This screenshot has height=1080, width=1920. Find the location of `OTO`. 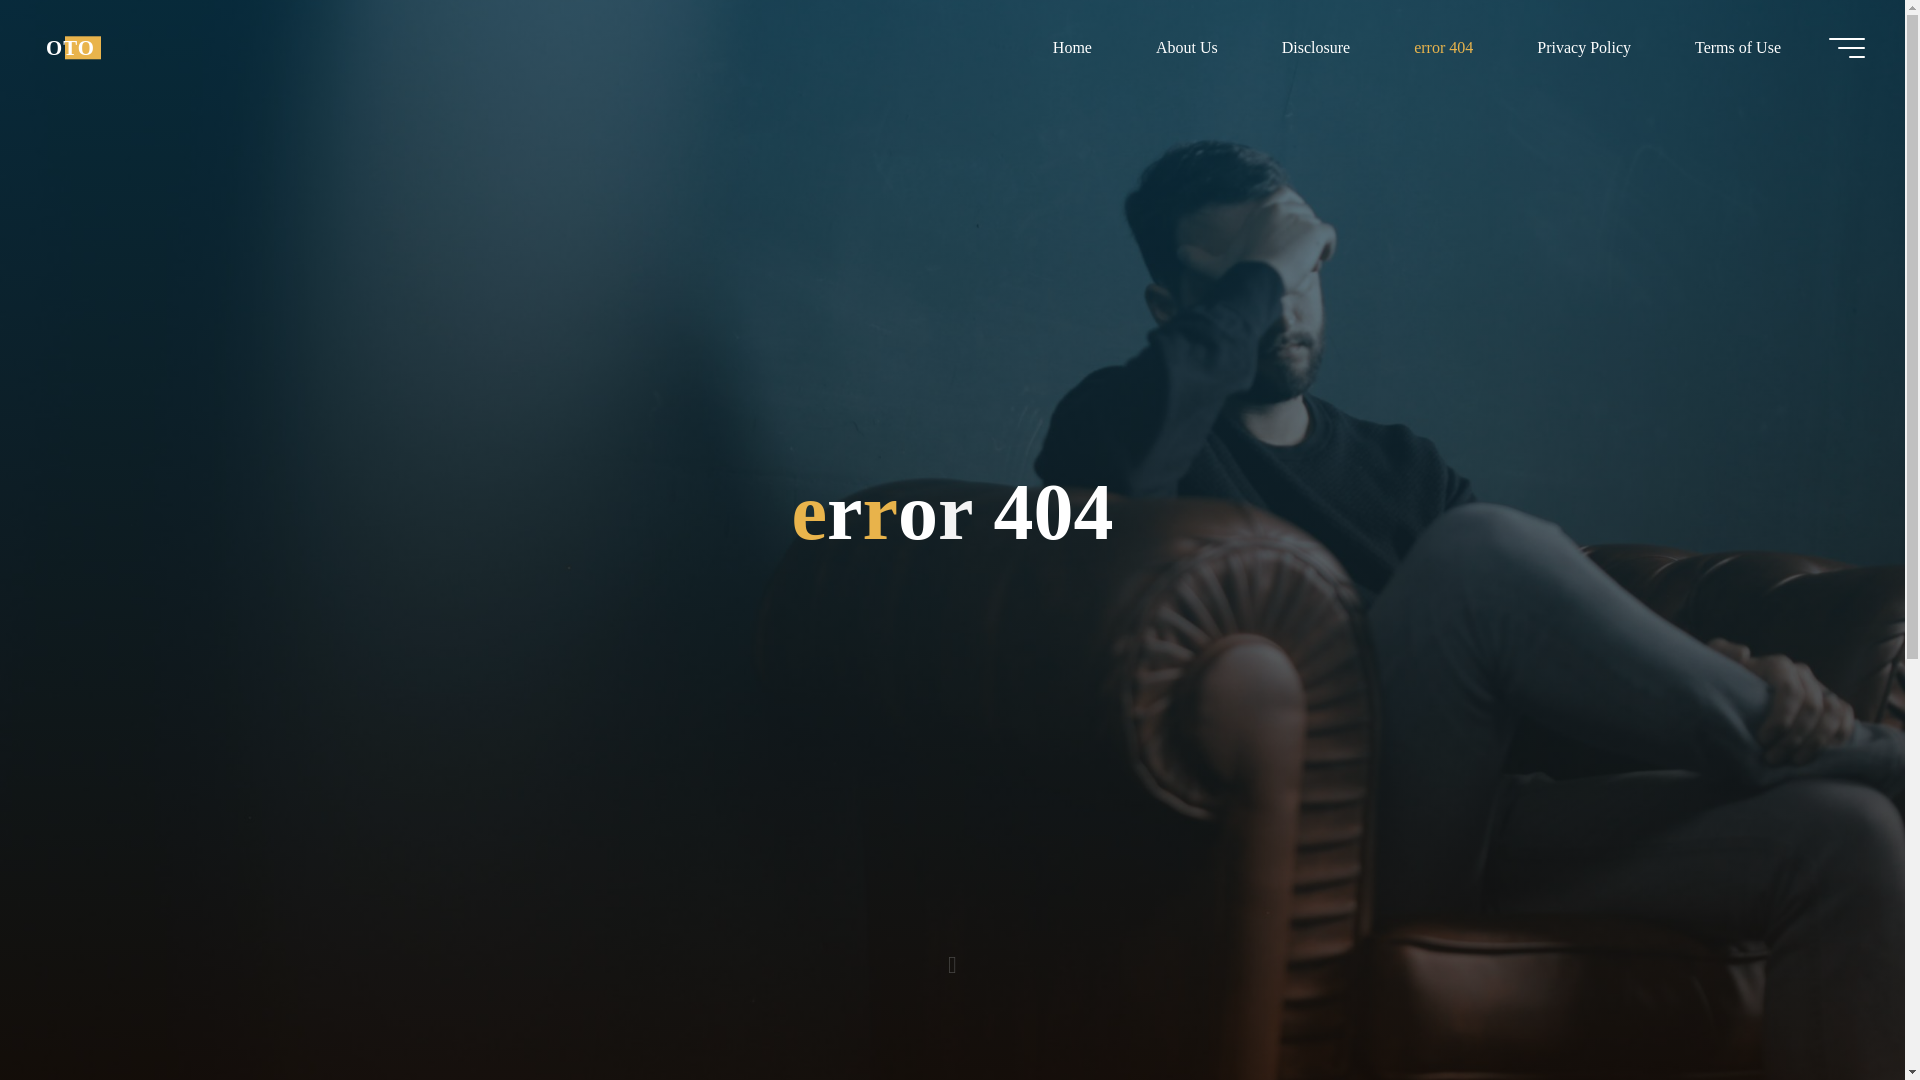

OTO is located at coordinates (70, 47).